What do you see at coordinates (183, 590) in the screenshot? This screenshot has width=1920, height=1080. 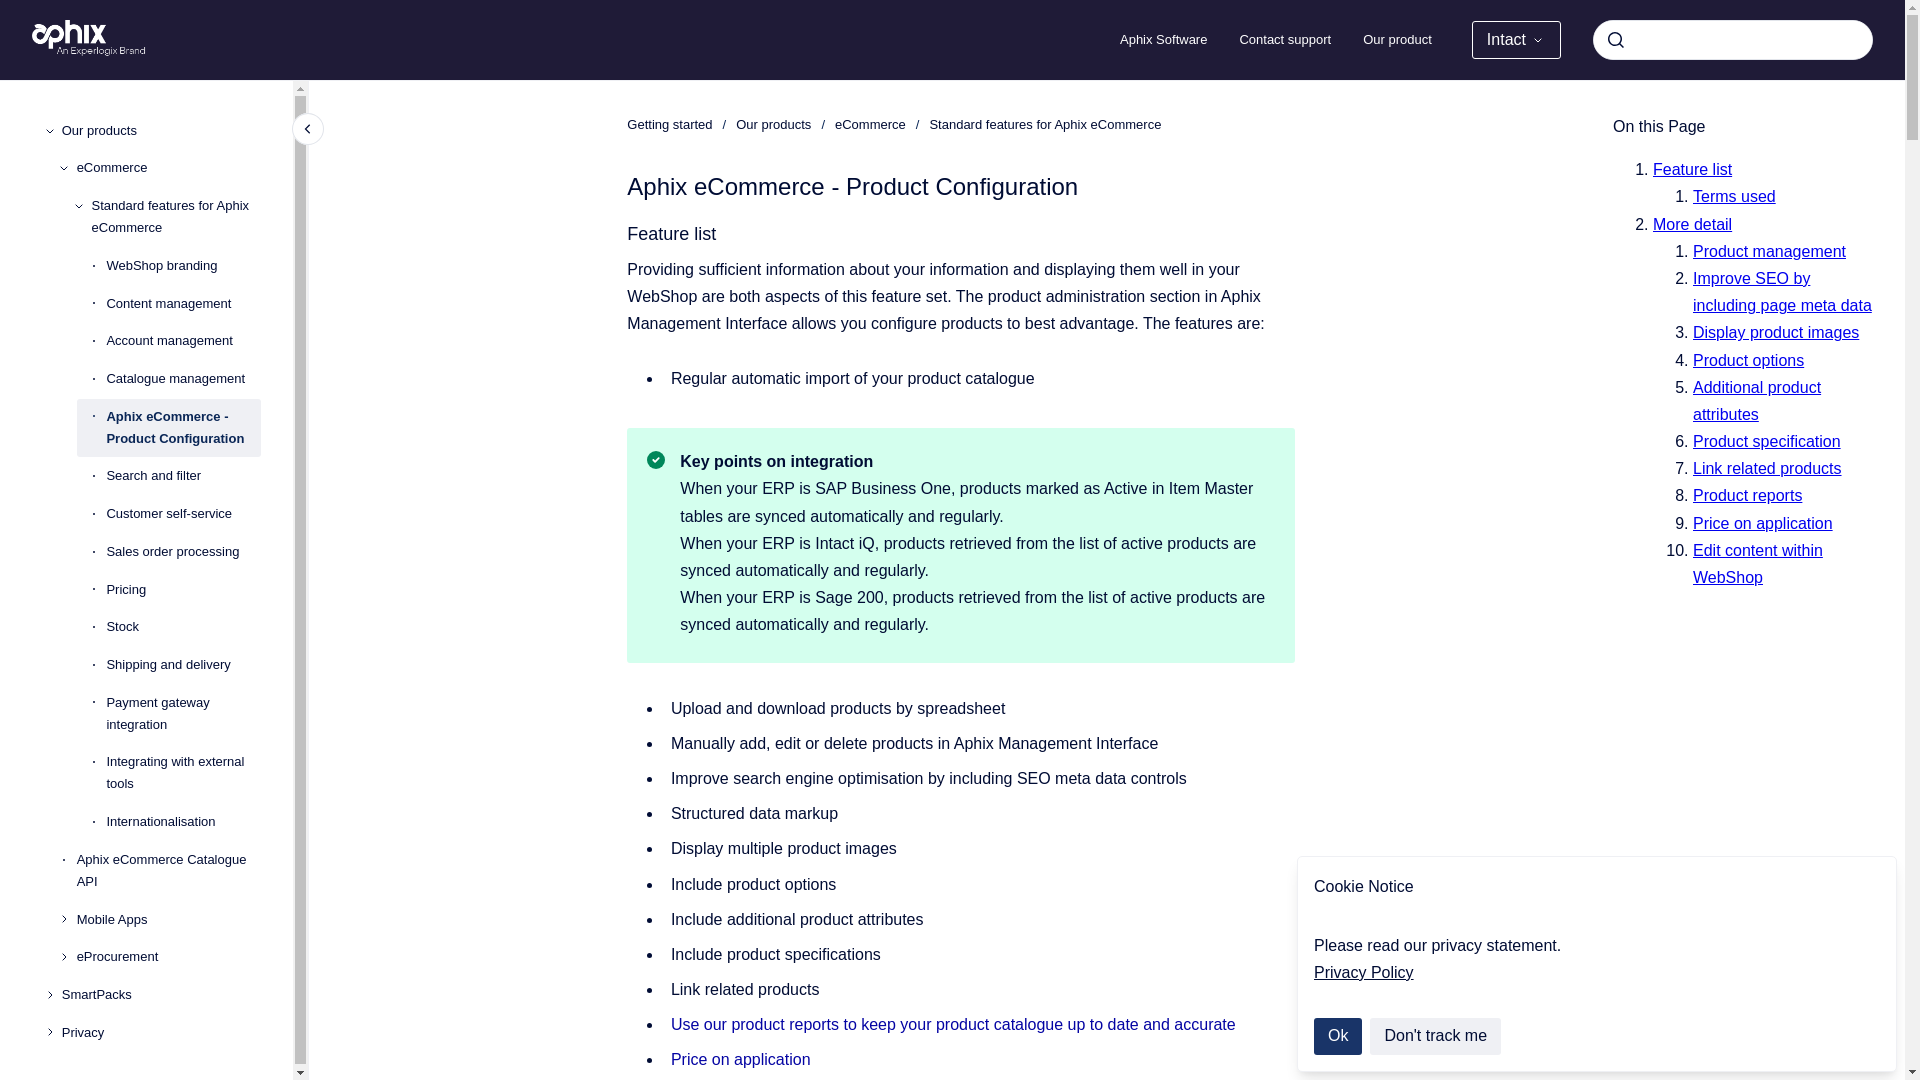 I see `Pricing` at bounding box center [183, 590].